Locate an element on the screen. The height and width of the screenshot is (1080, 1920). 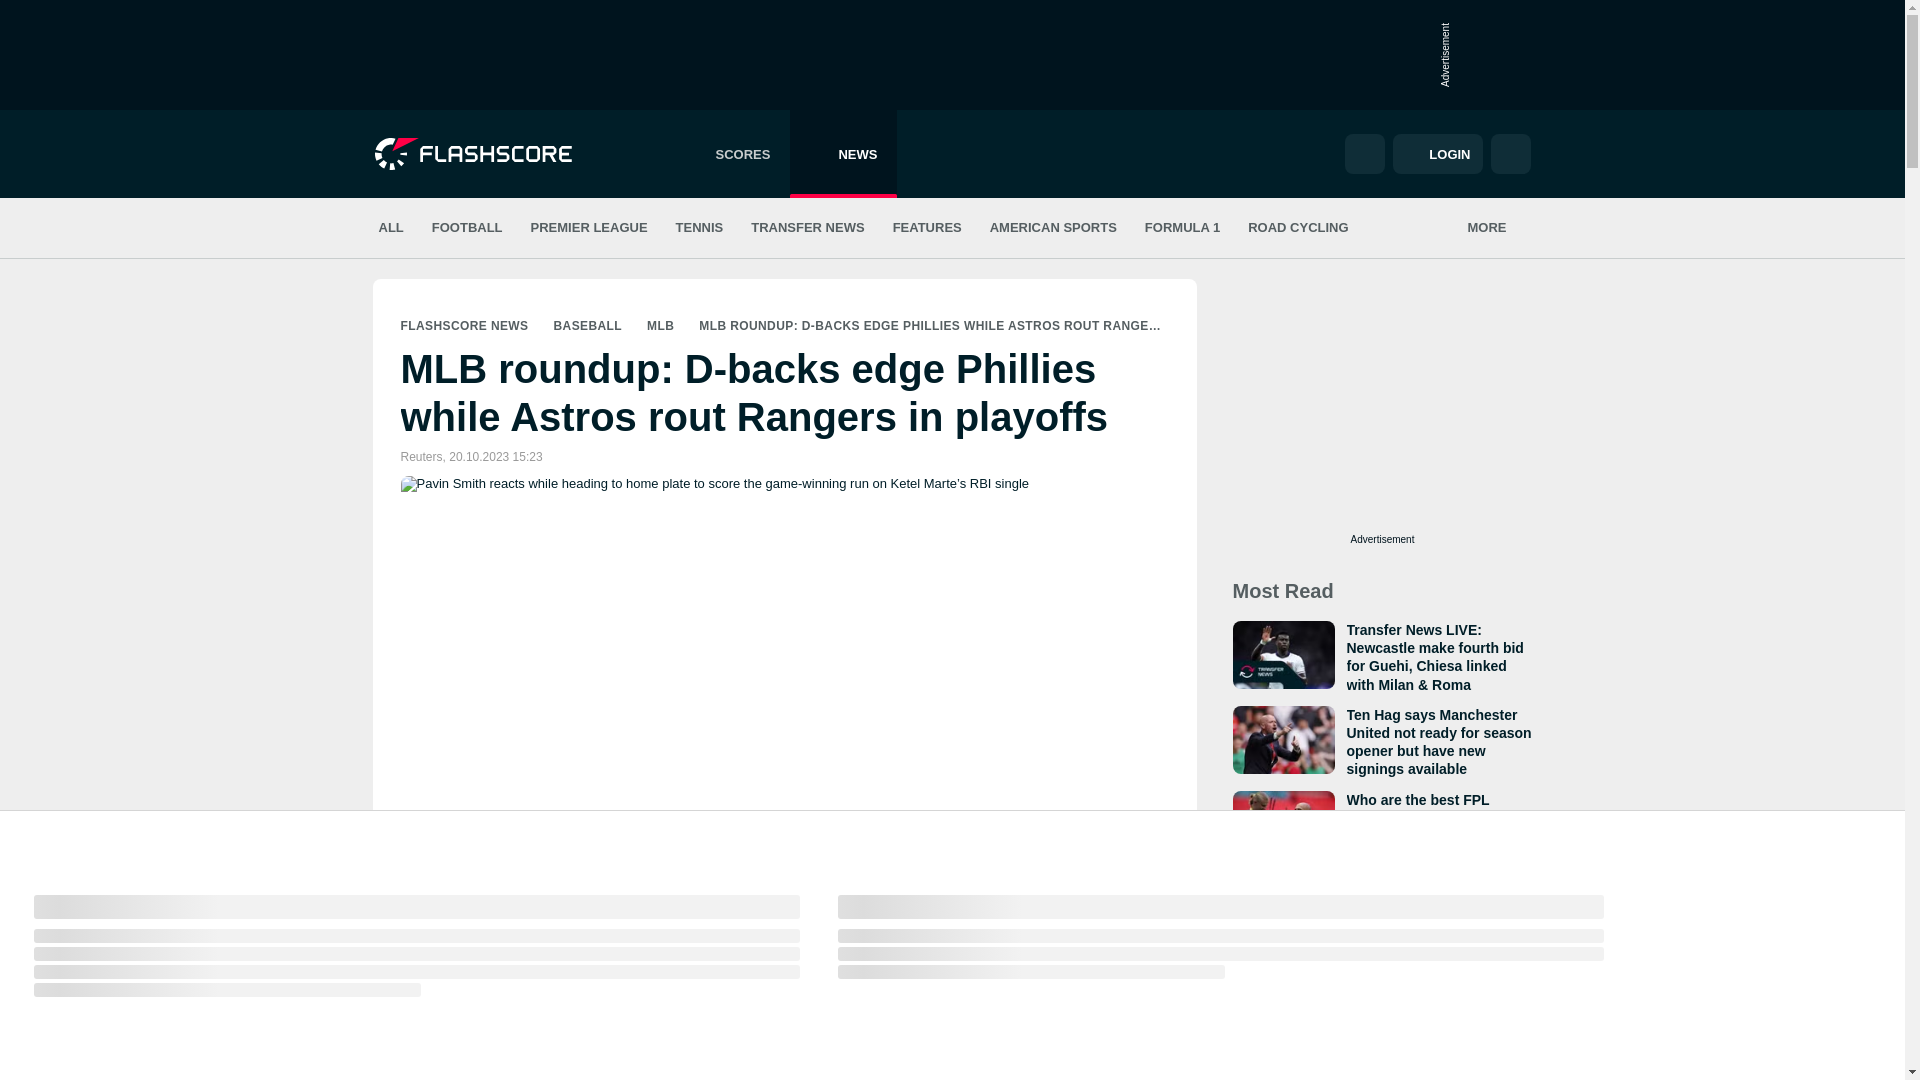
AMERICAN SPORTS is located at coordinates (1054, 228).